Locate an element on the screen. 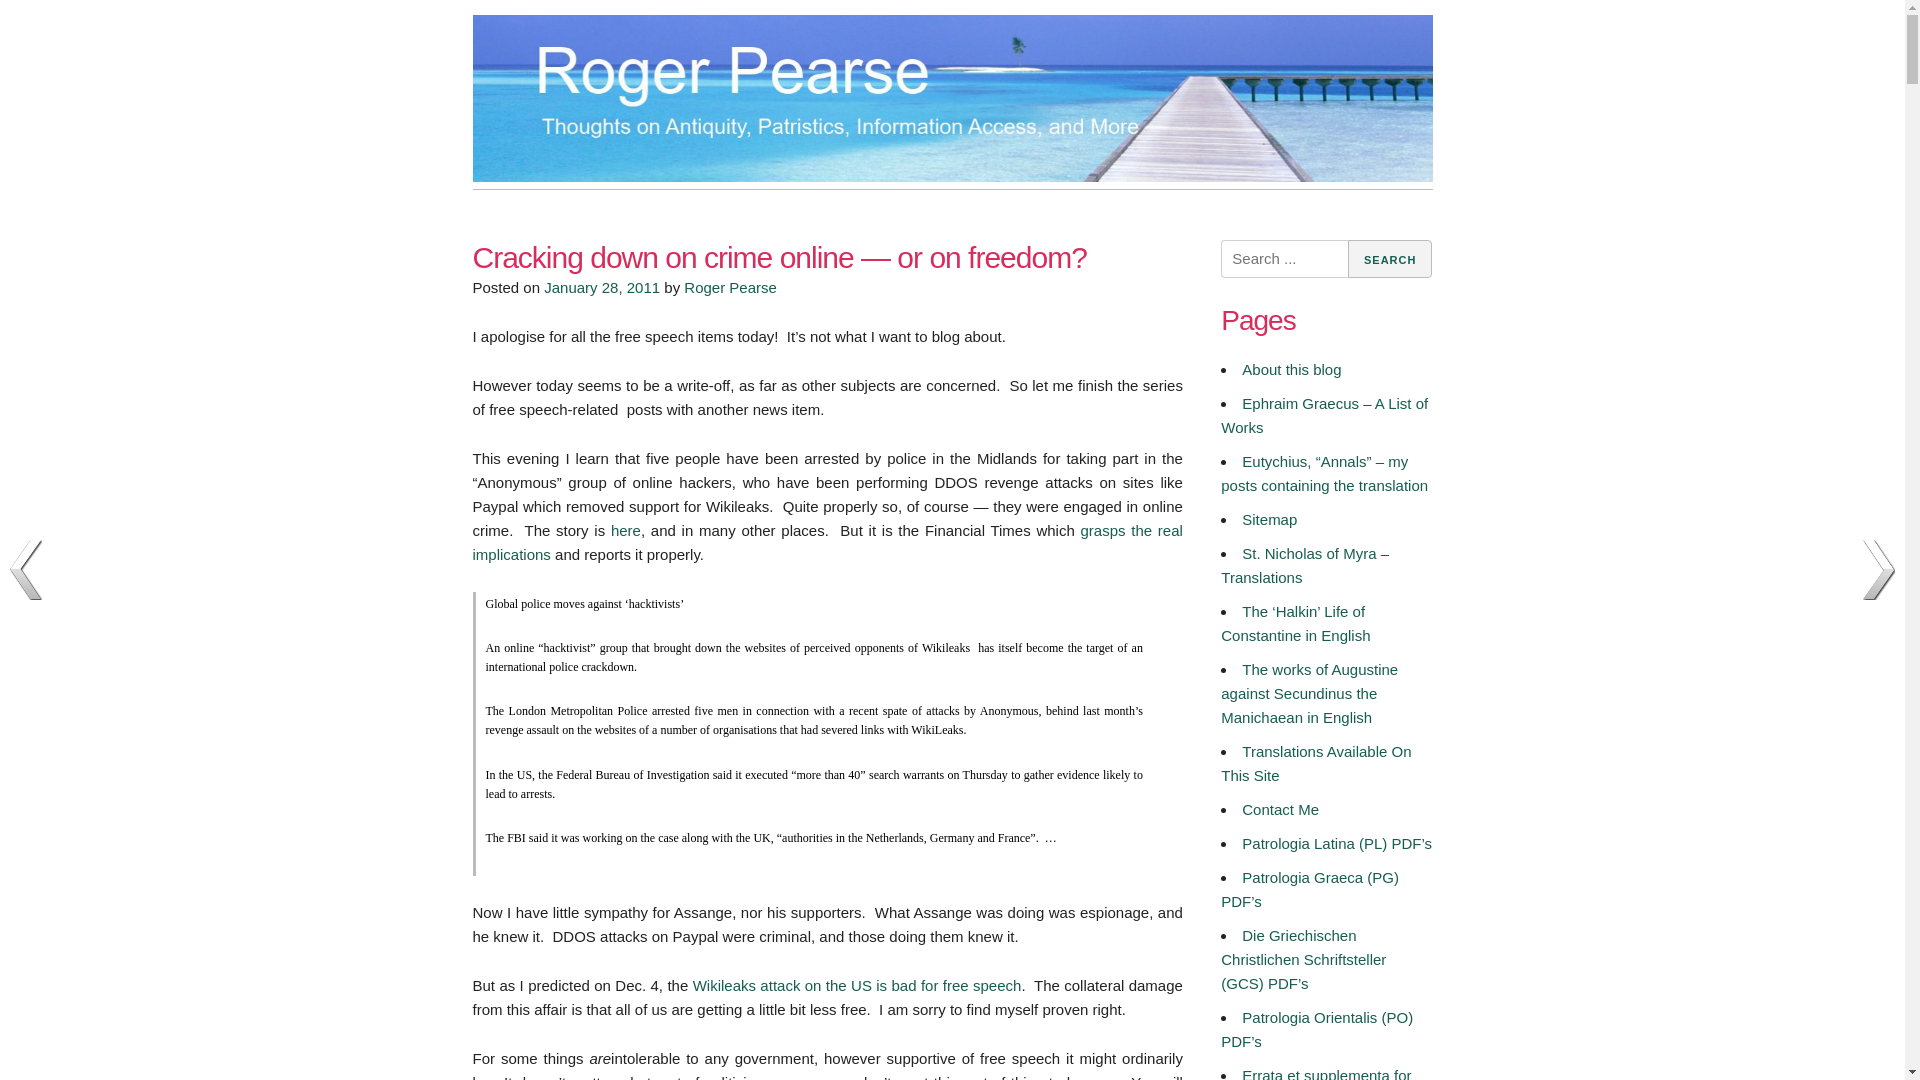 This screenshot has height=1080, width=1920. Search is located at coordinates (1390, 258).